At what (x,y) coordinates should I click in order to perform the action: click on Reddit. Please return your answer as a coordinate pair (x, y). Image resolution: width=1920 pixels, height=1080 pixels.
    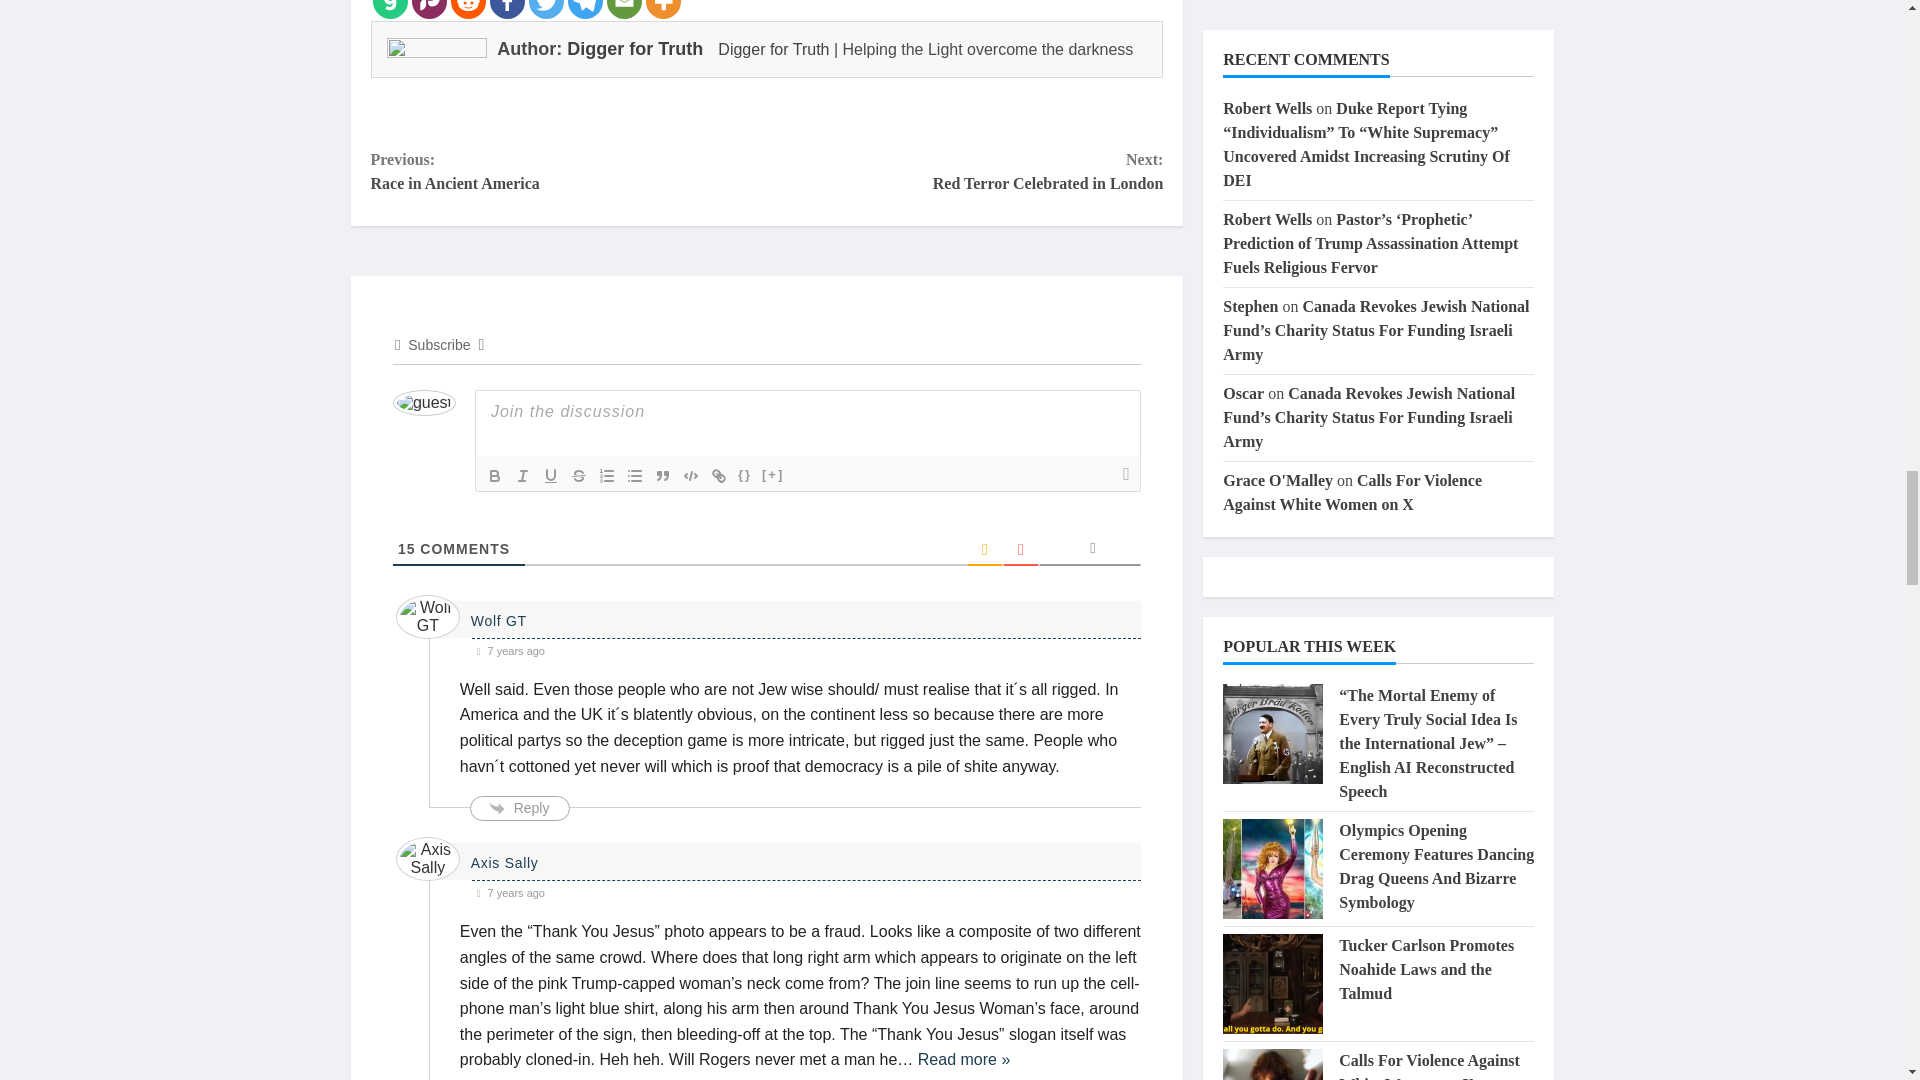
    Looking at the image, I should click on (467, 10).